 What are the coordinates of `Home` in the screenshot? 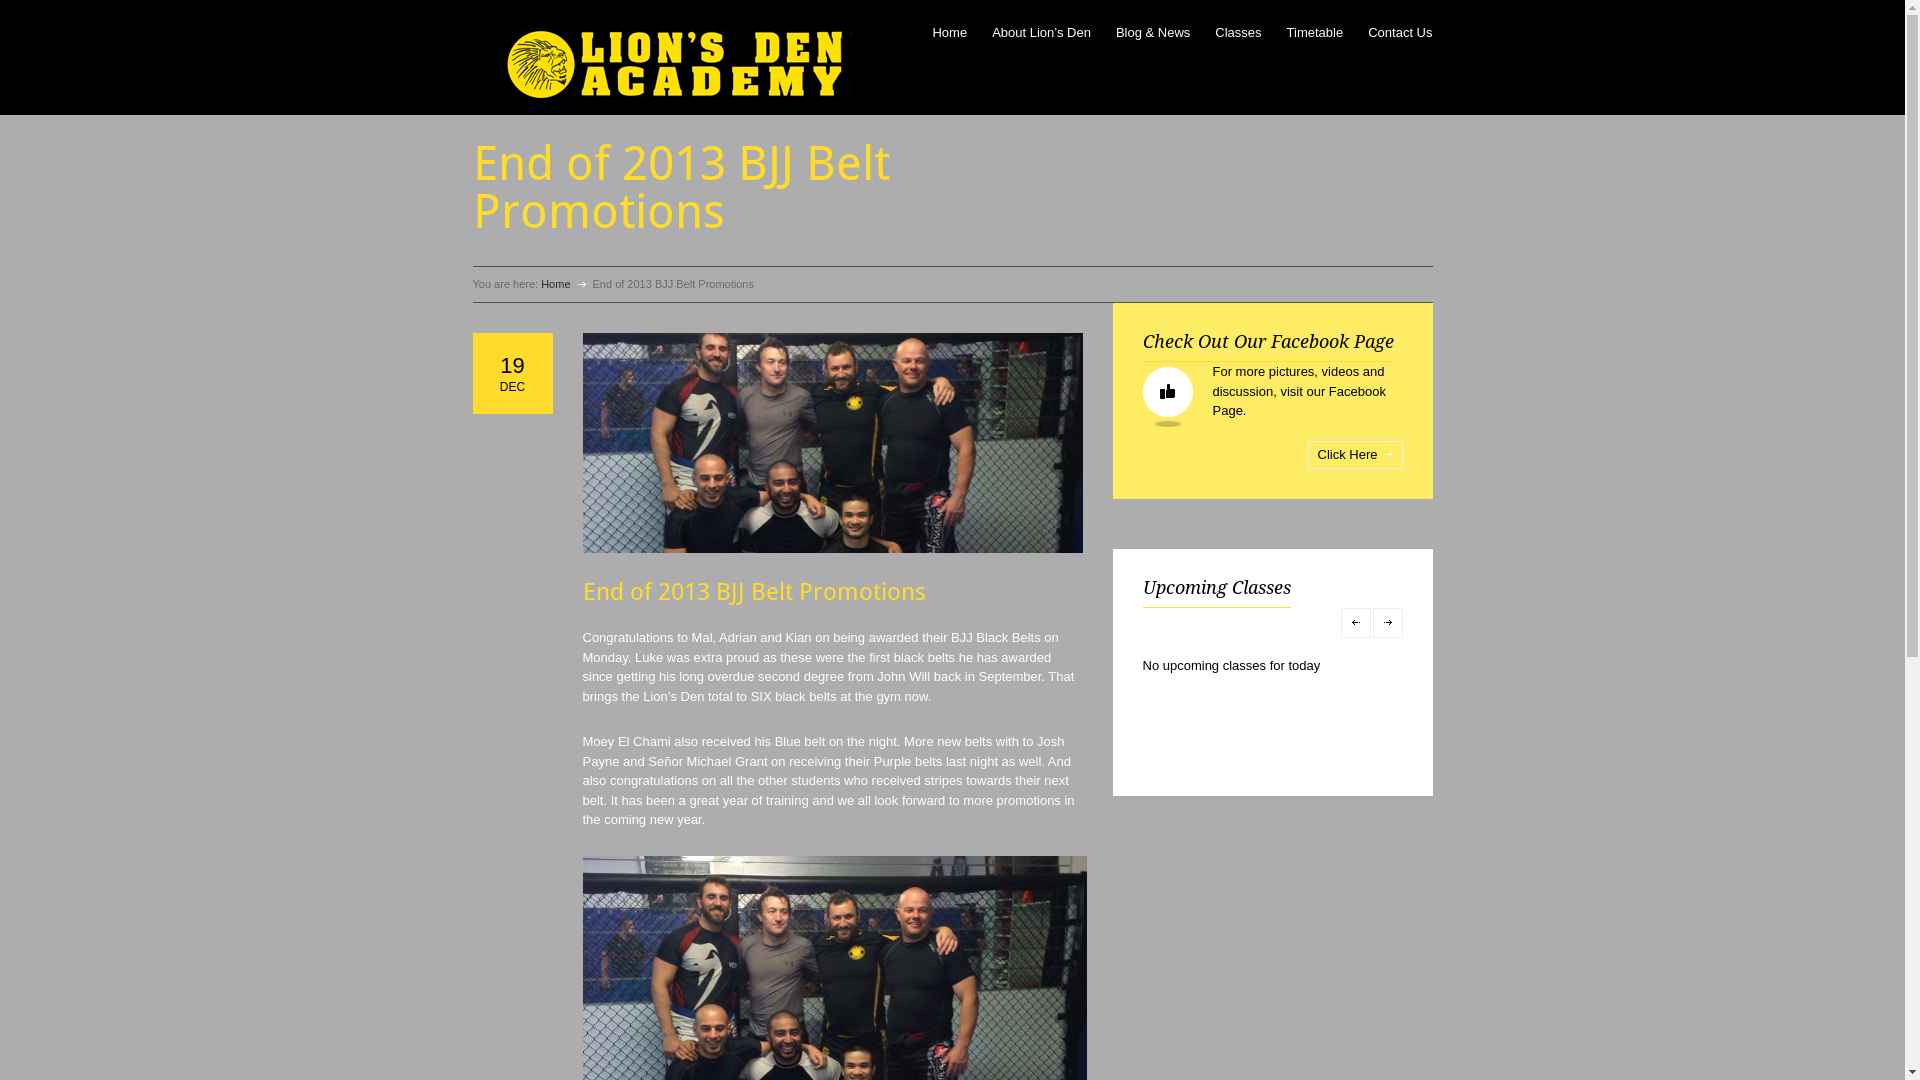 It's located at (556, 284).